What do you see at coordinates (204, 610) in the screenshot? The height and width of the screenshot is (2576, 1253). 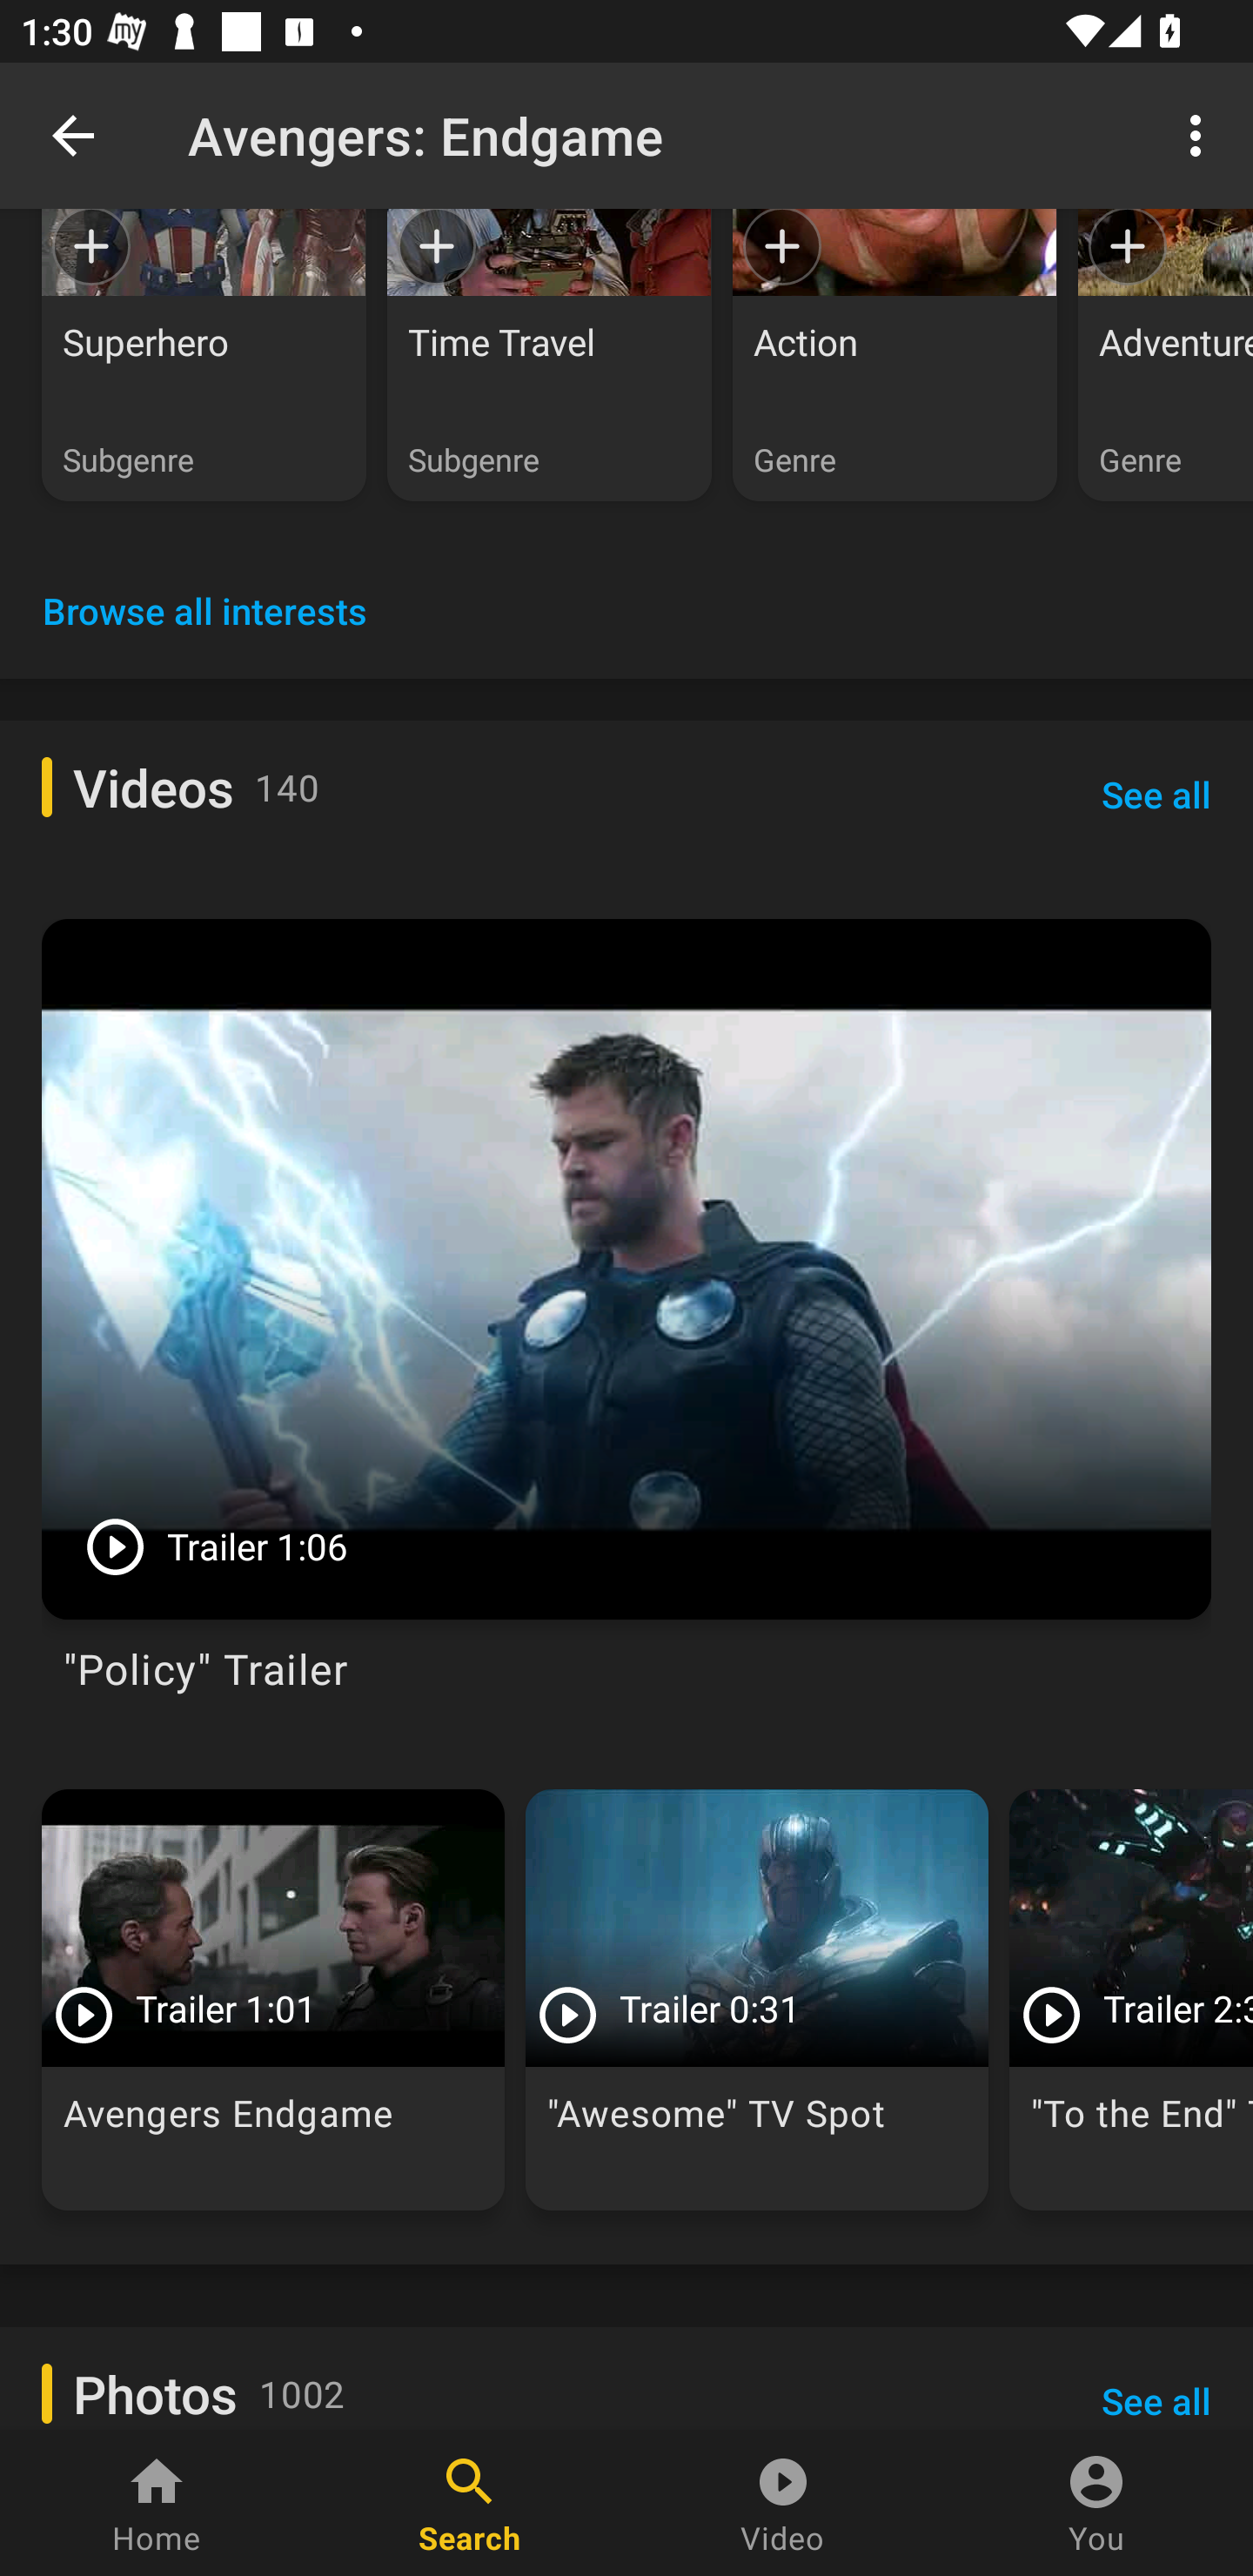 I see `Browse all interests` at bounding box center [204, 610].